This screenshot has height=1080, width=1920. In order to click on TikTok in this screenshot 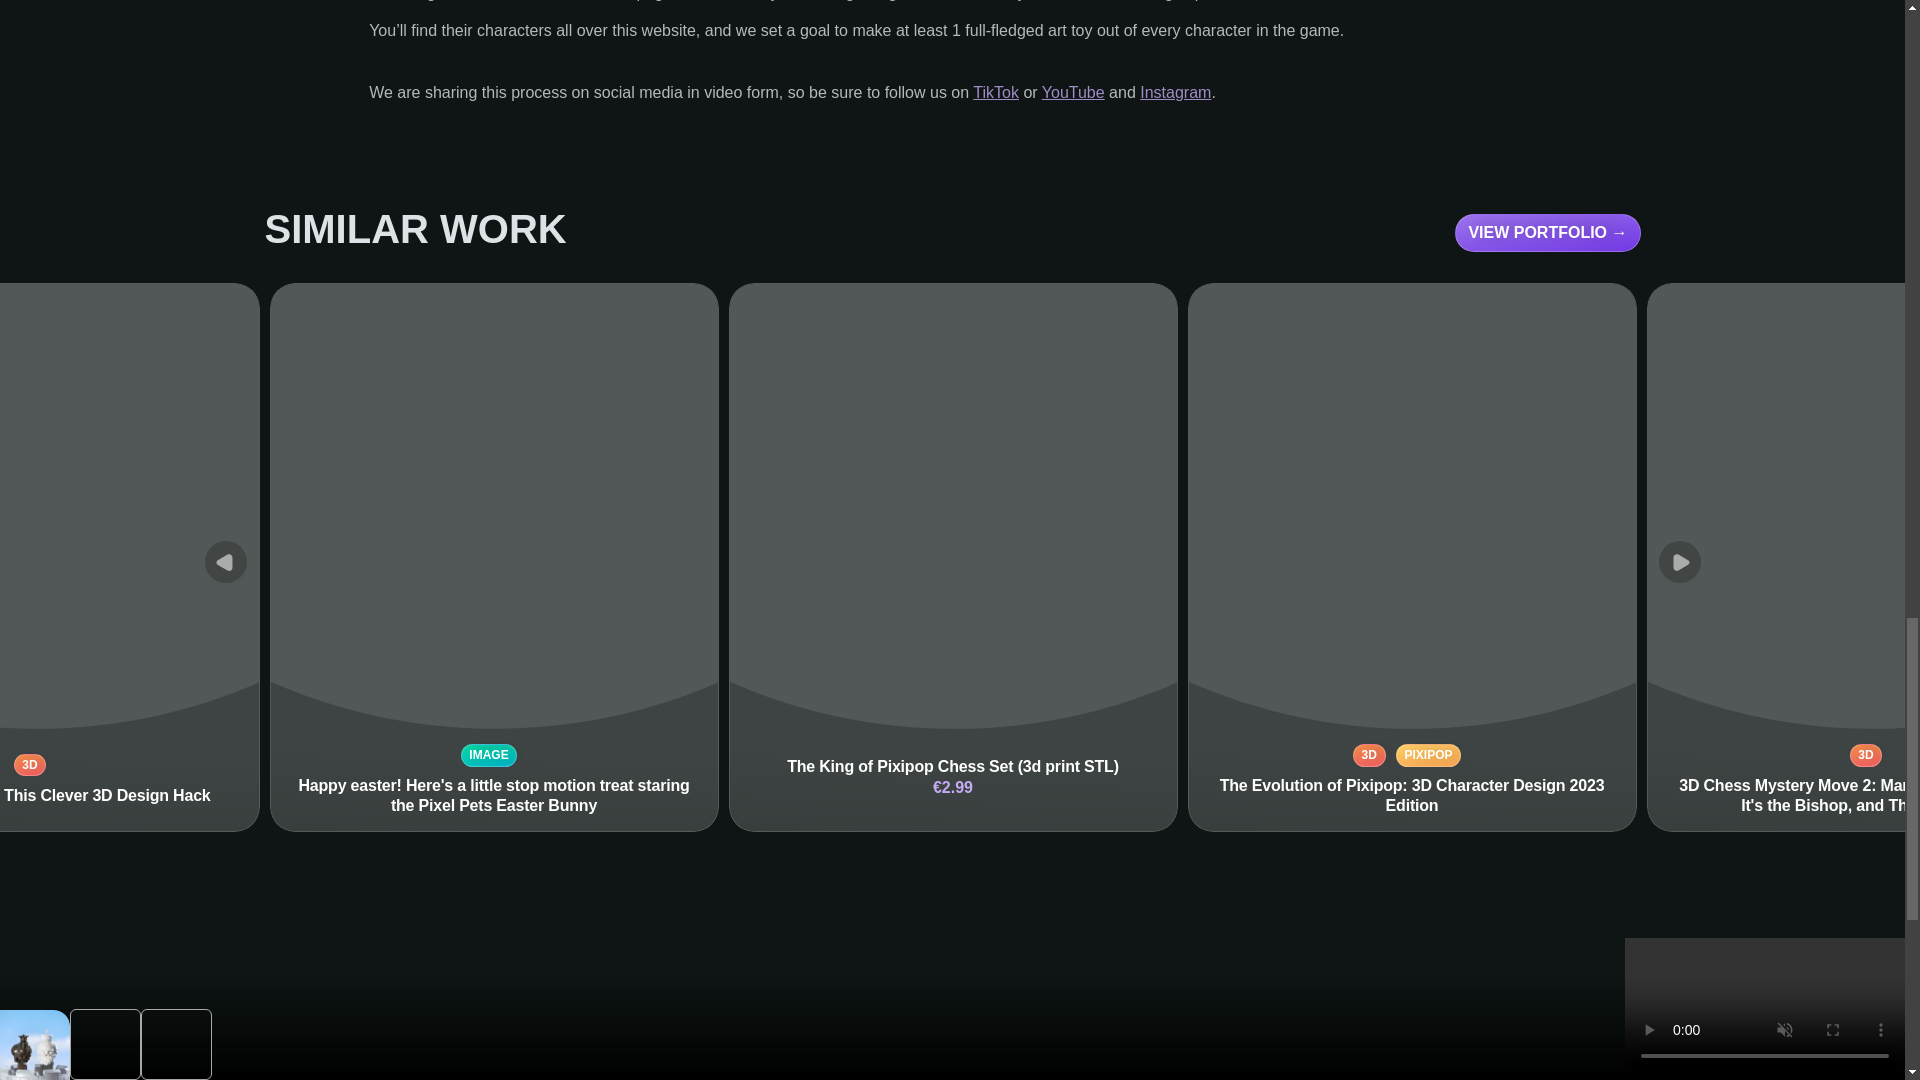, I will do `click(996, 92)`.